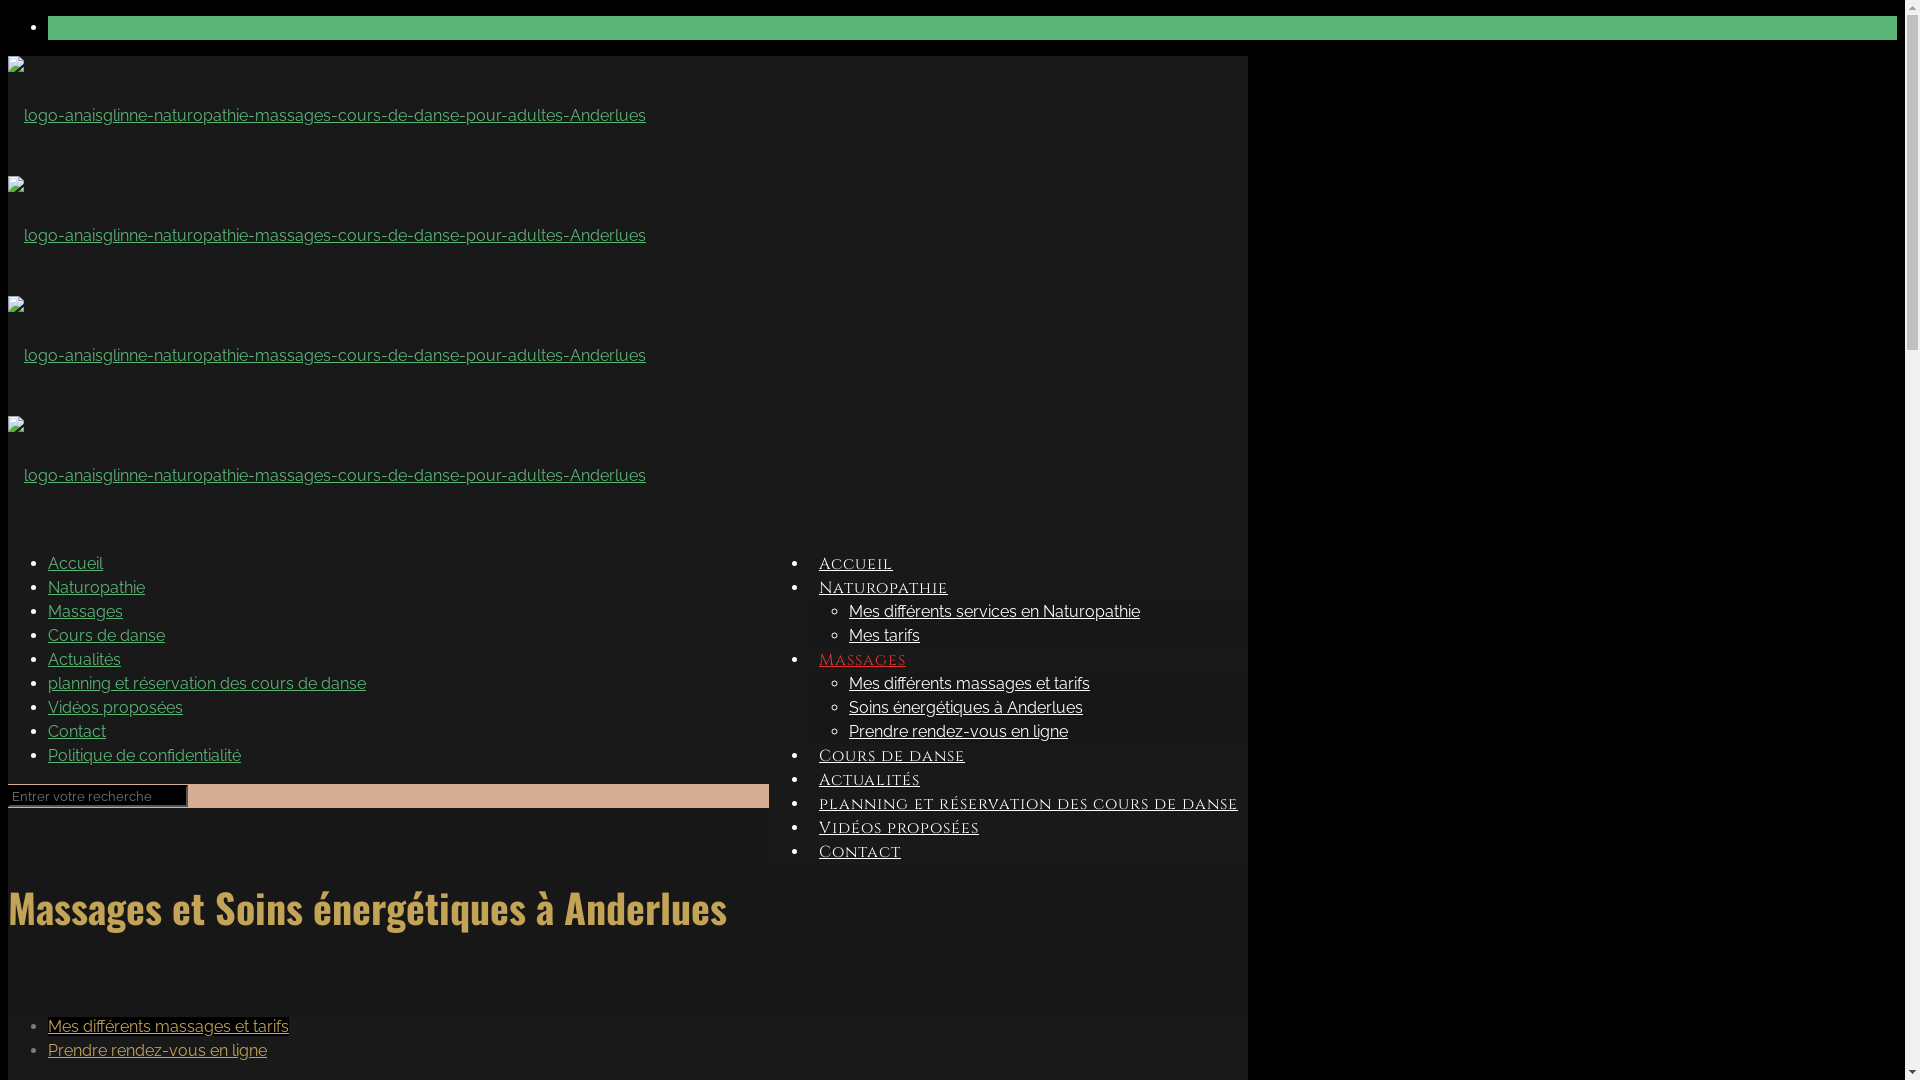 The height and width of the screenshot is (1080, 1920). I want to click on Accueil, so click(76, 564).